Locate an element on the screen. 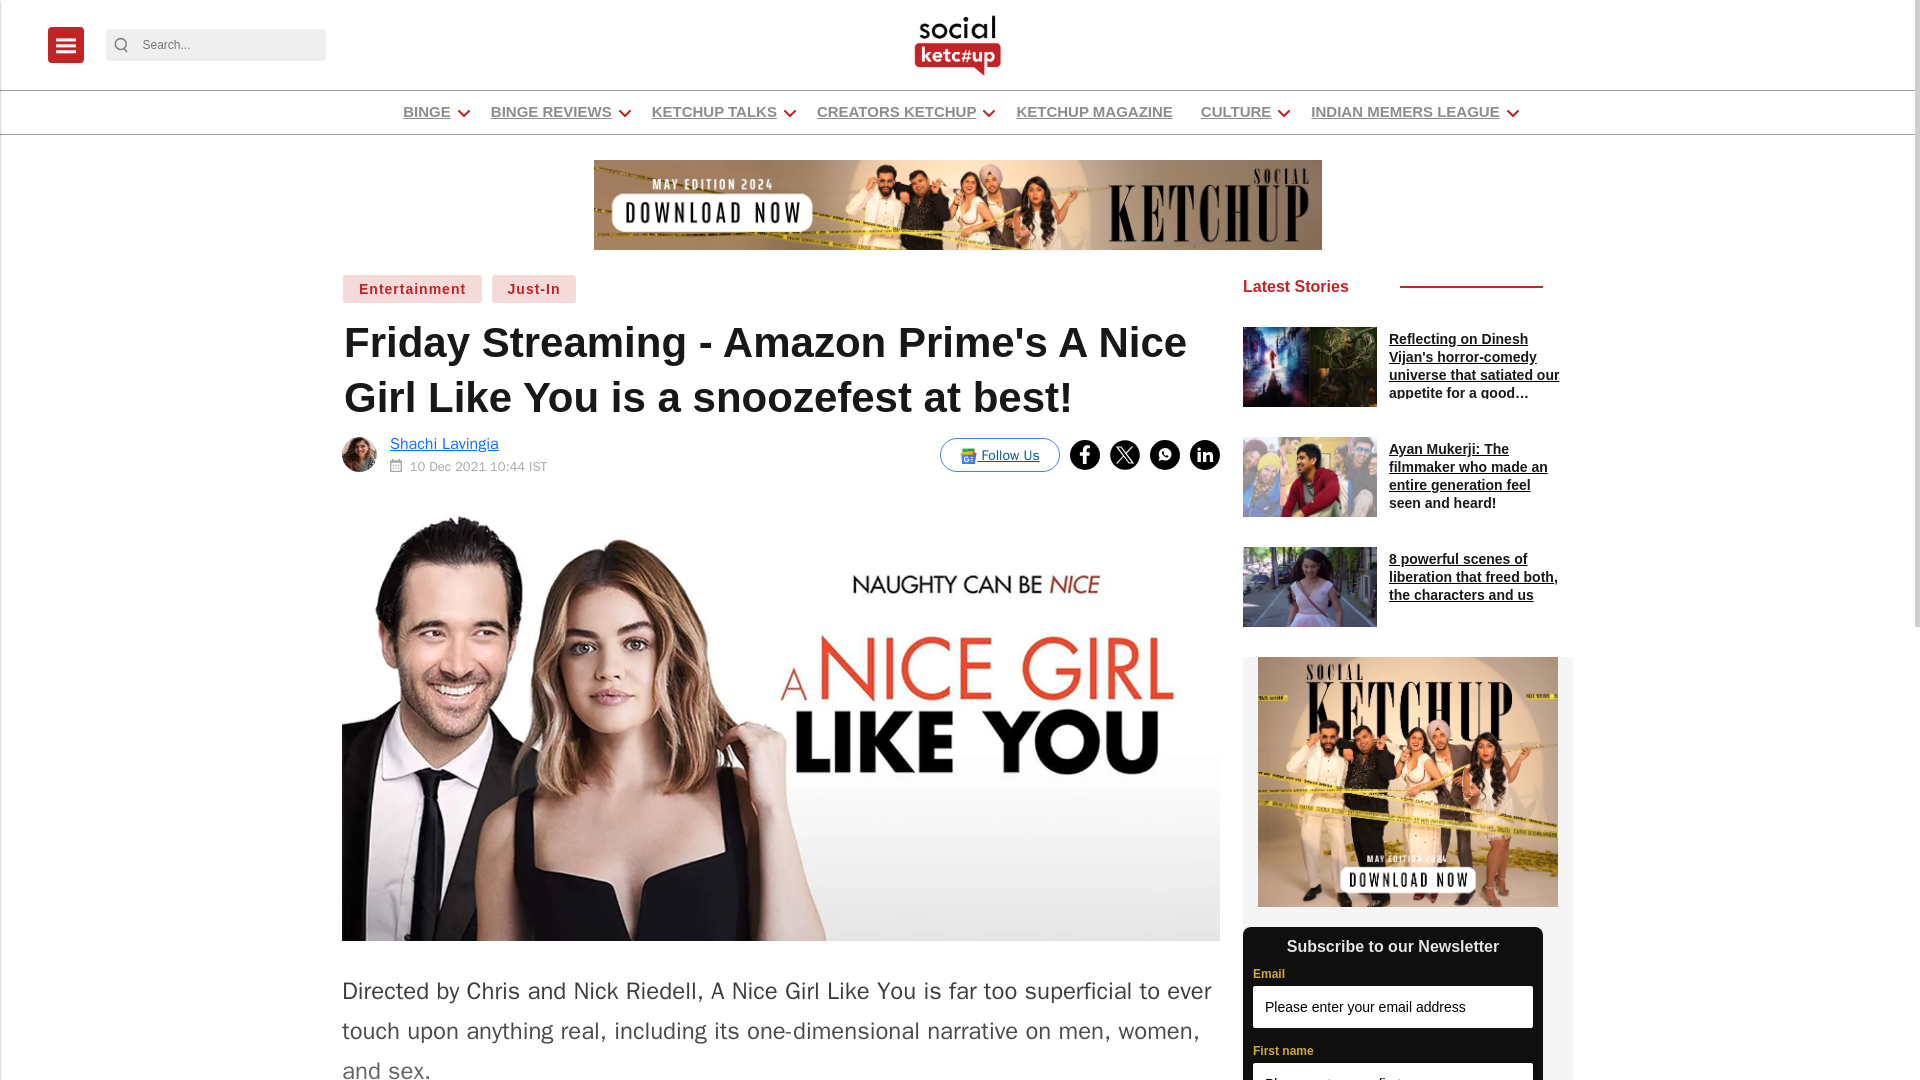  BINGE is located at coordinates (426, 112).